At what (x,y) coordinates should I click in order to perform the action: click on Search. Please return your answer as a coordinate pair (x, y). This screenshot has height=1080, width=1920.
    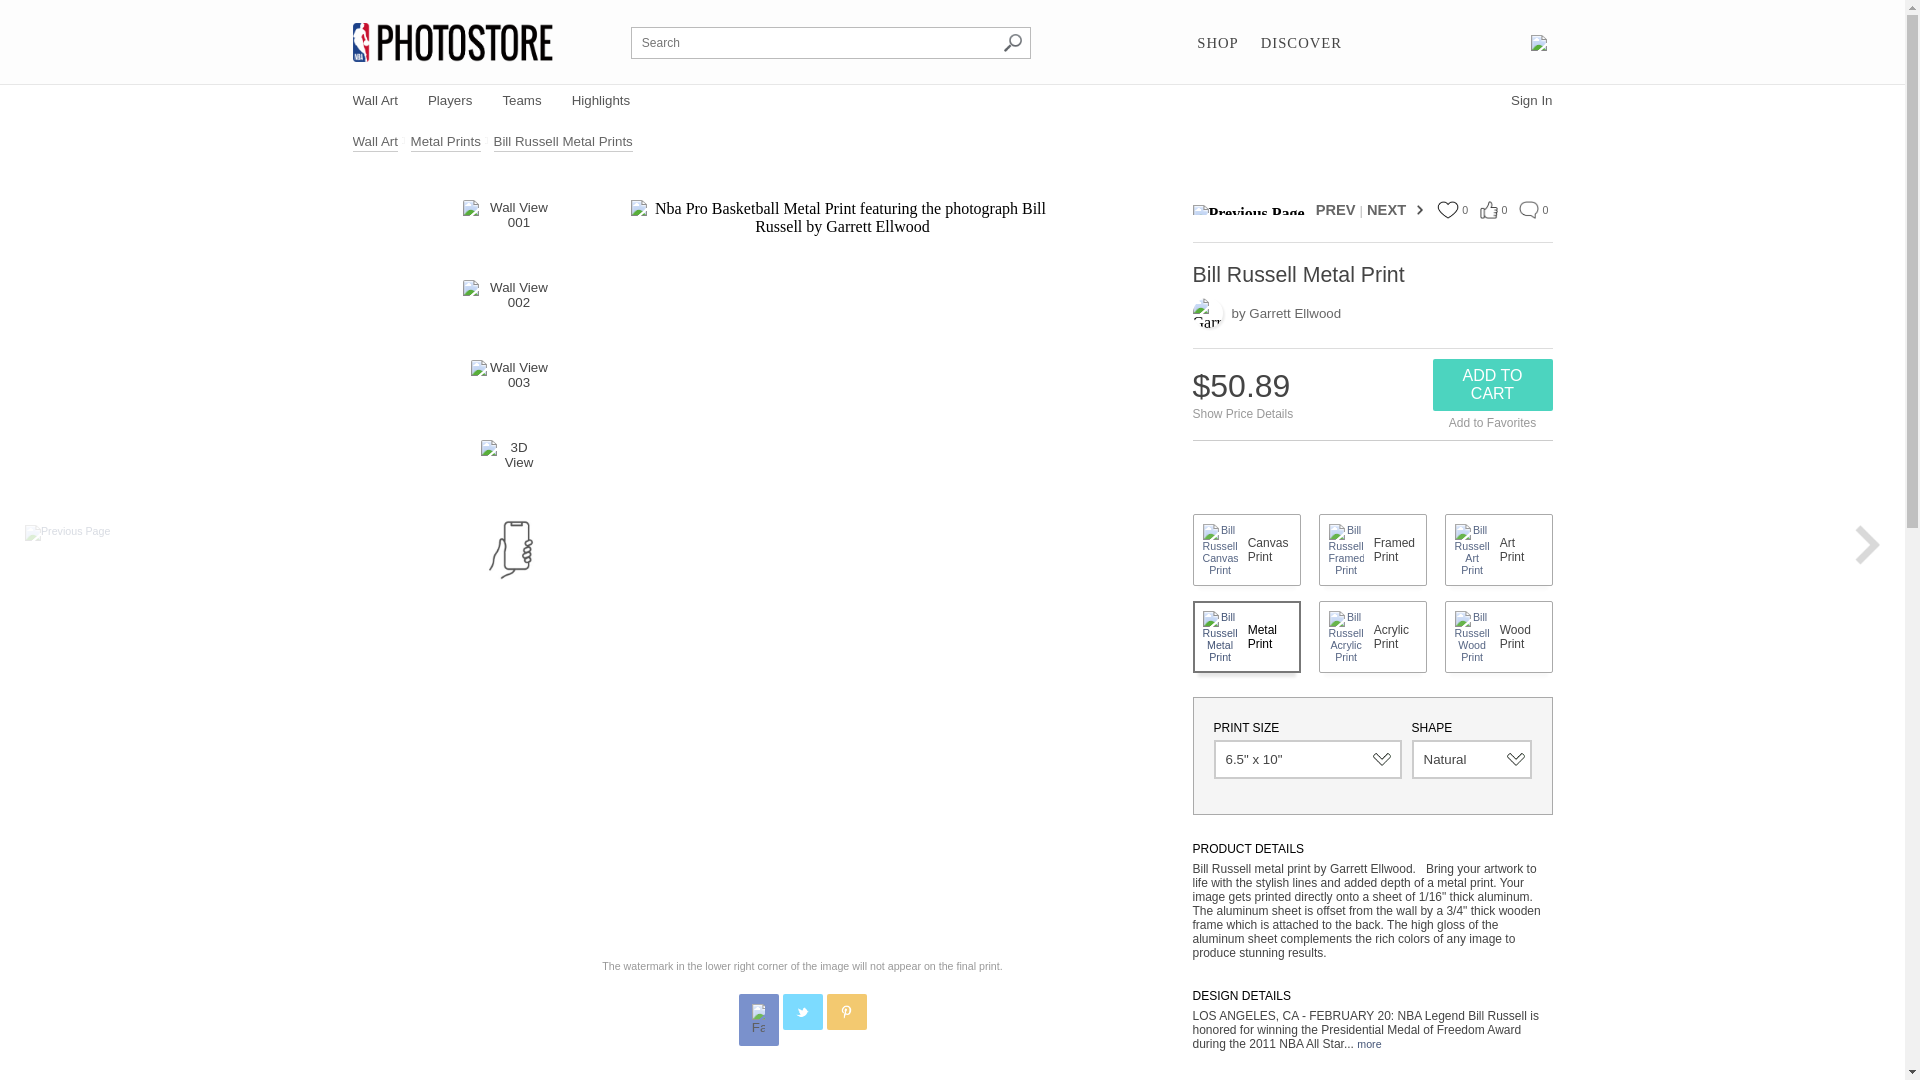
    Looking at the image, I should click on (1012, 42).